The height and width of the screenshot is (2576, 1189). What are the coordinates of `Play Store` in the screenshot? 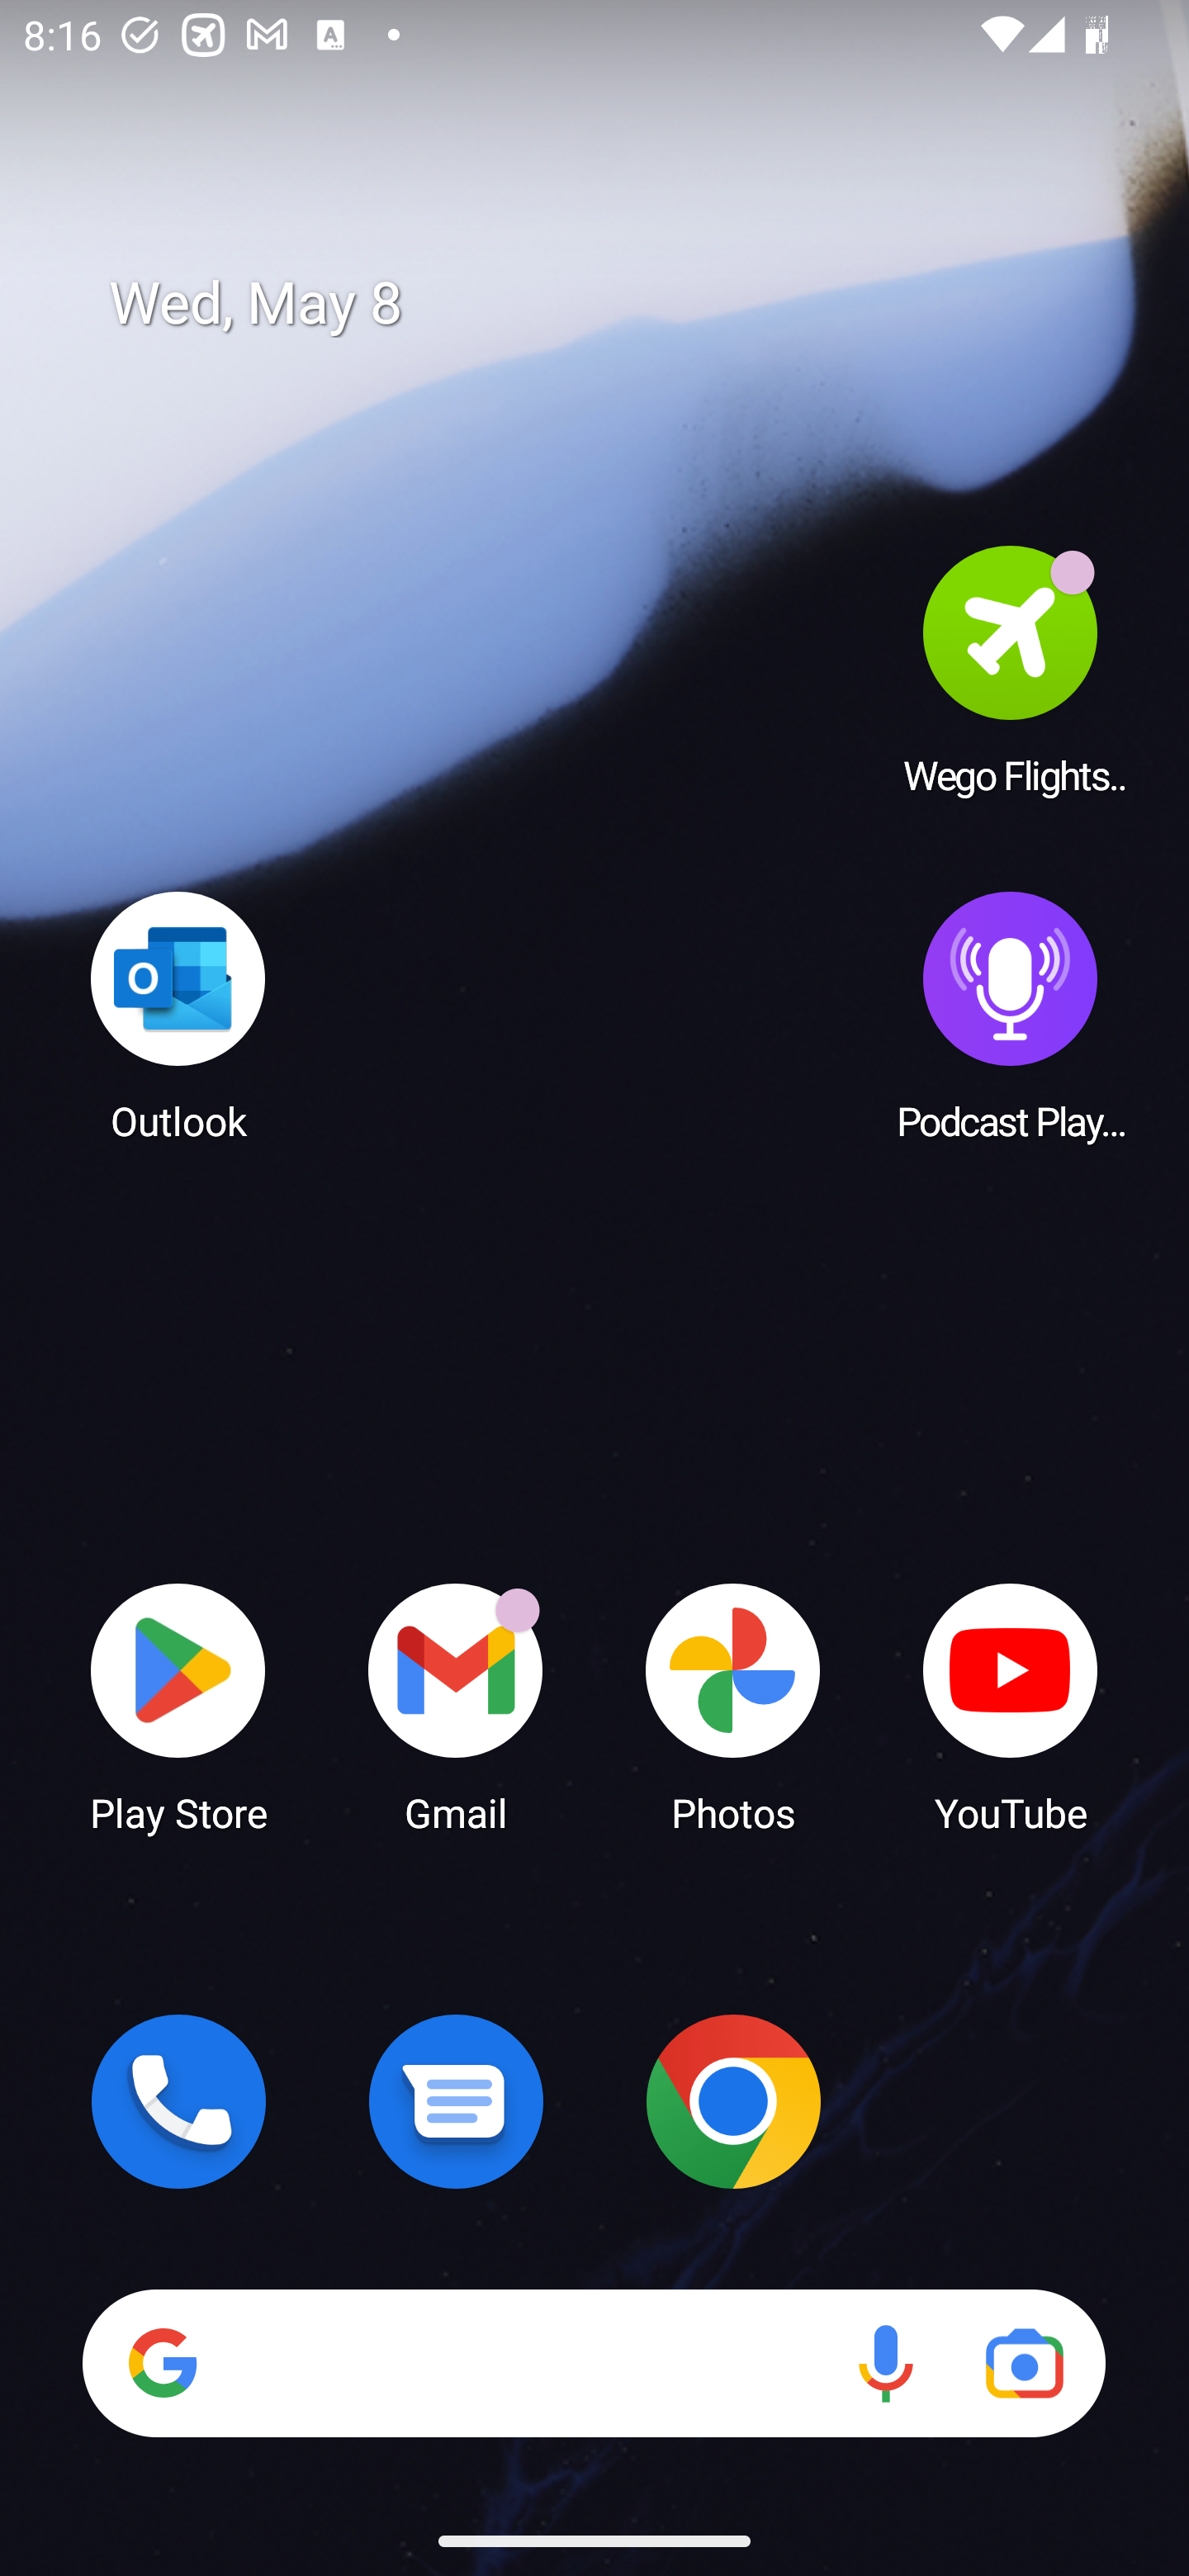 It's located at (178, 1706).